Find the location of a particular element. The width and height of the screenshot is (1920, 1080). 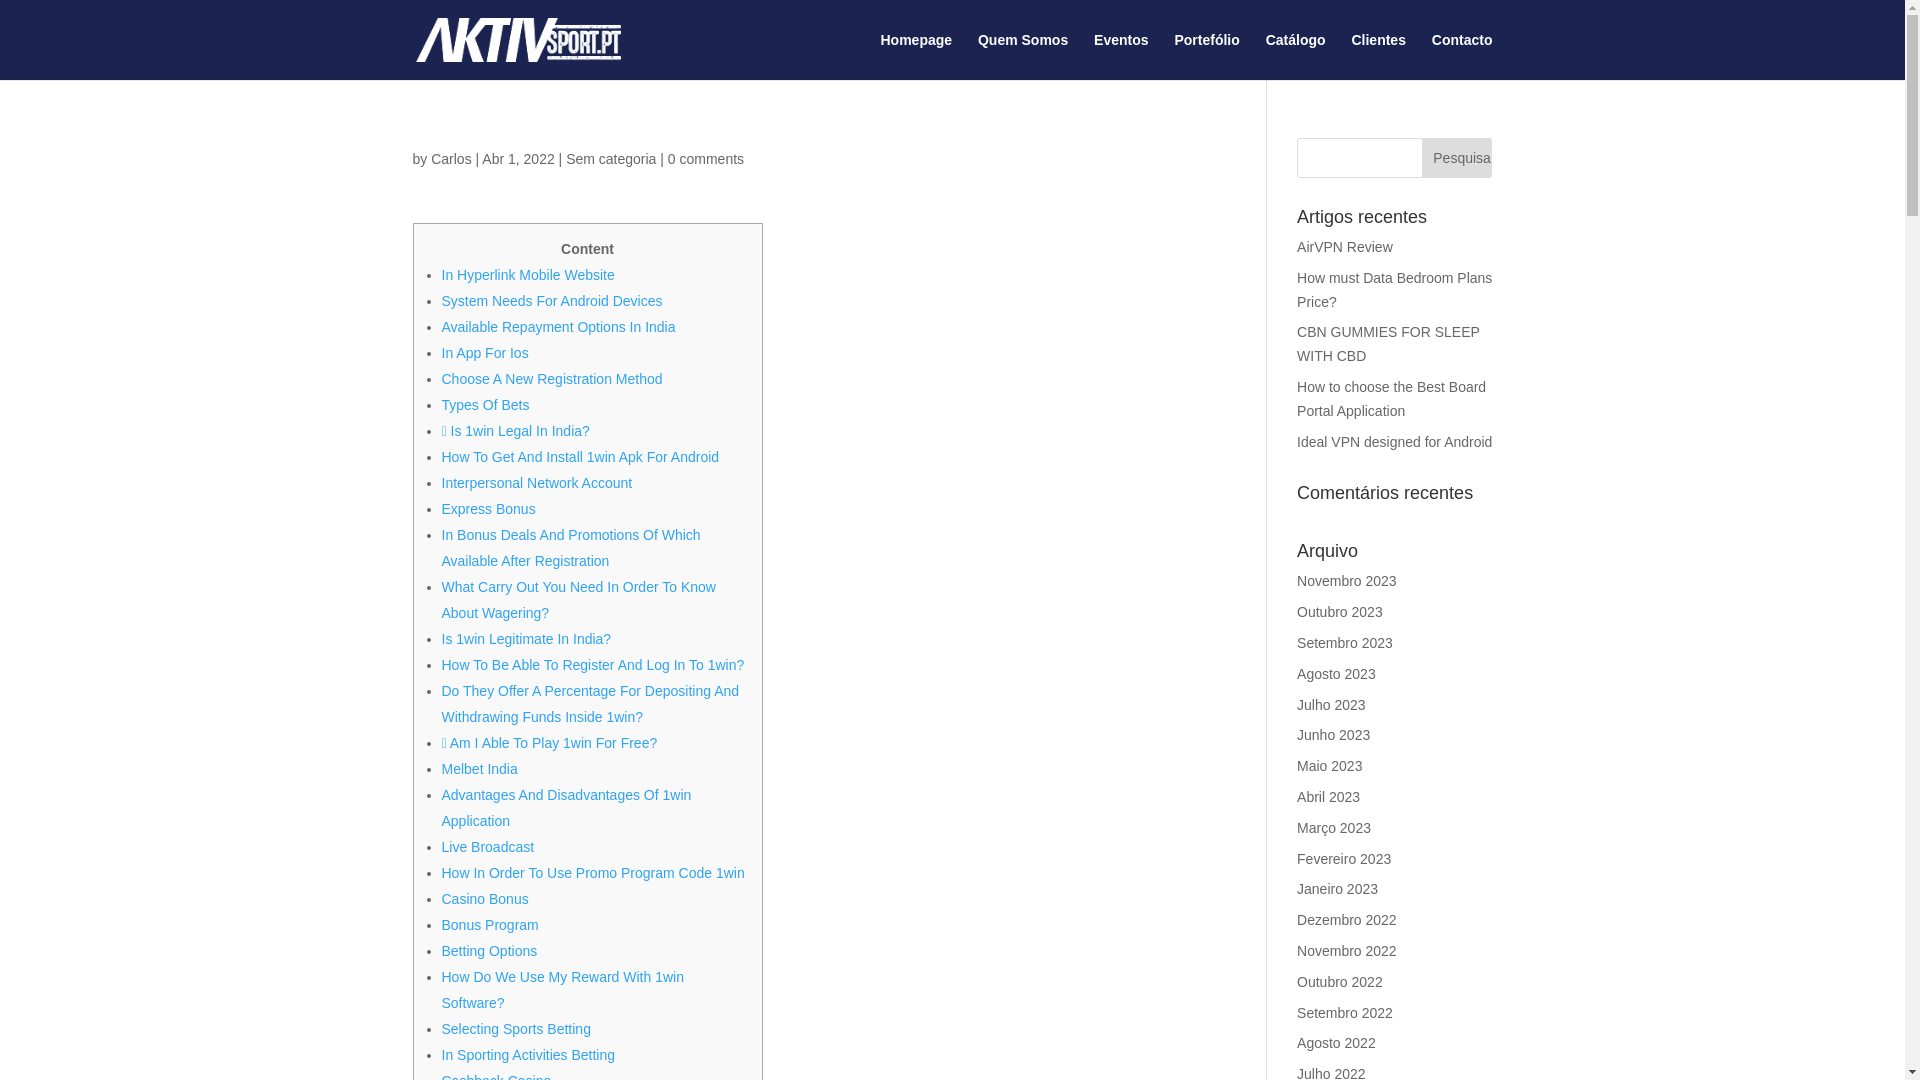

Homepage is located at coordinates (916, 56).